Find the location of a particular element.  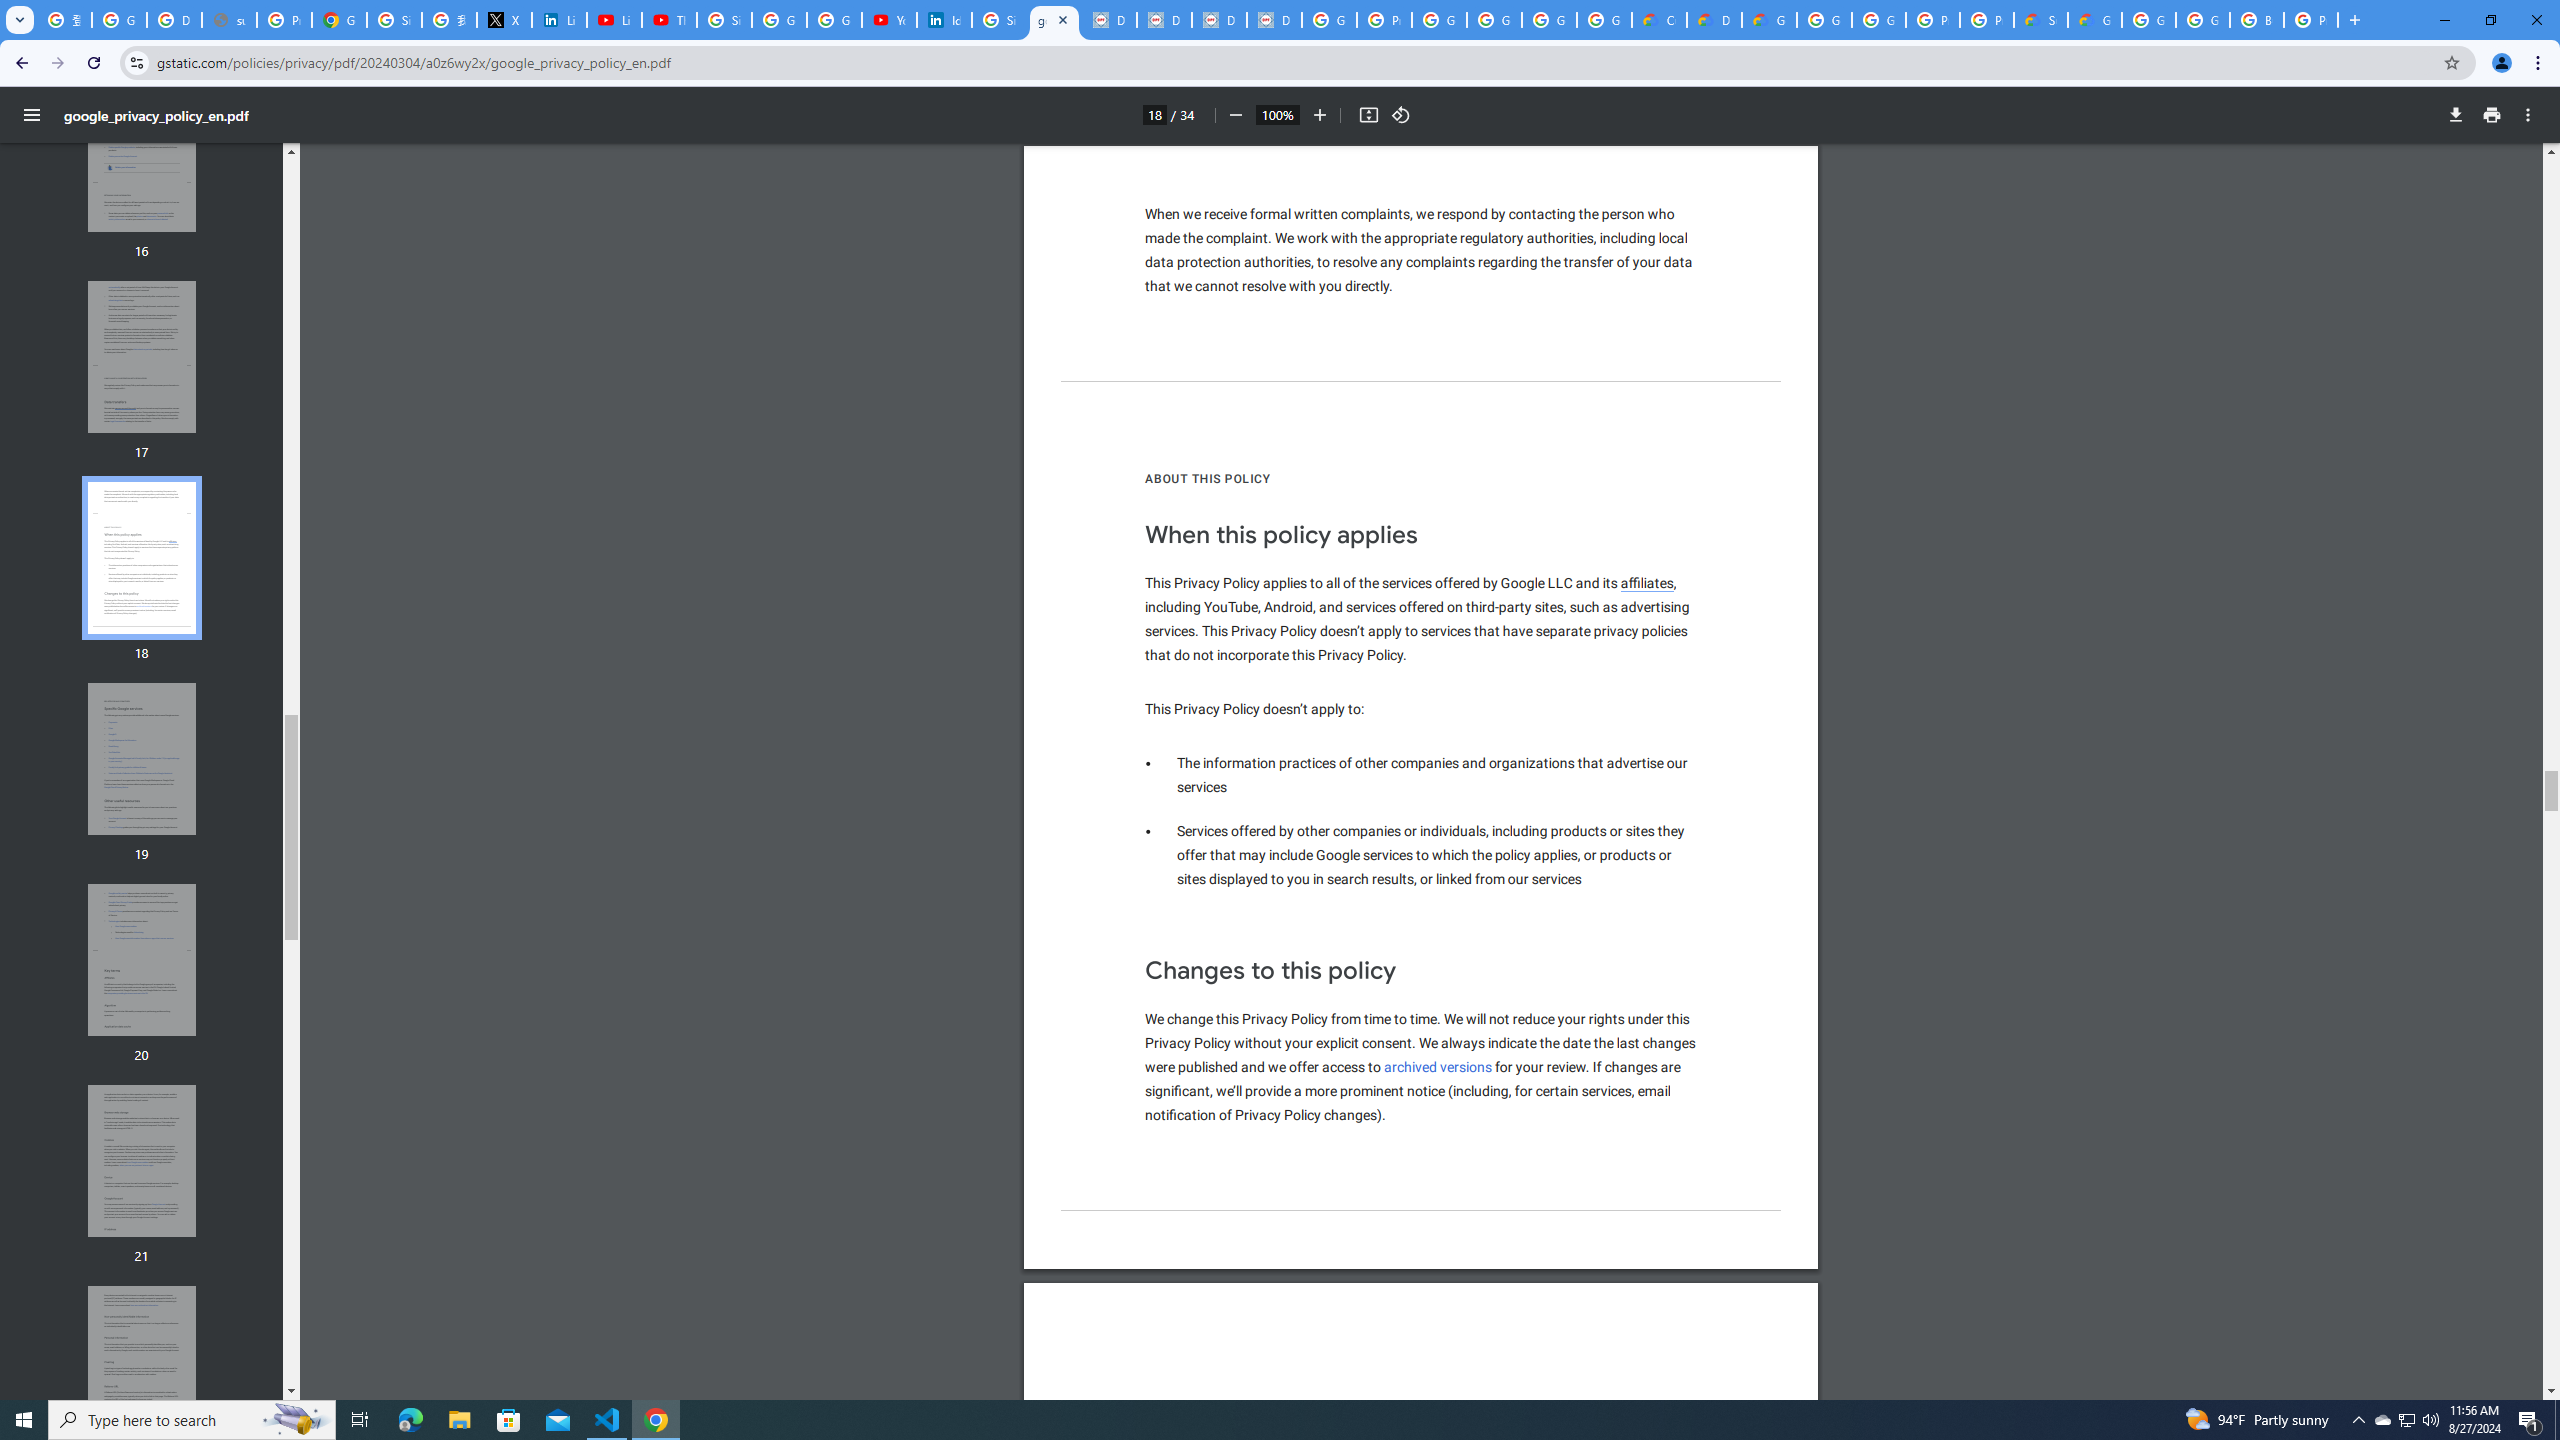

Thumbnail for page 21 is located at coordinates (142, 1161).